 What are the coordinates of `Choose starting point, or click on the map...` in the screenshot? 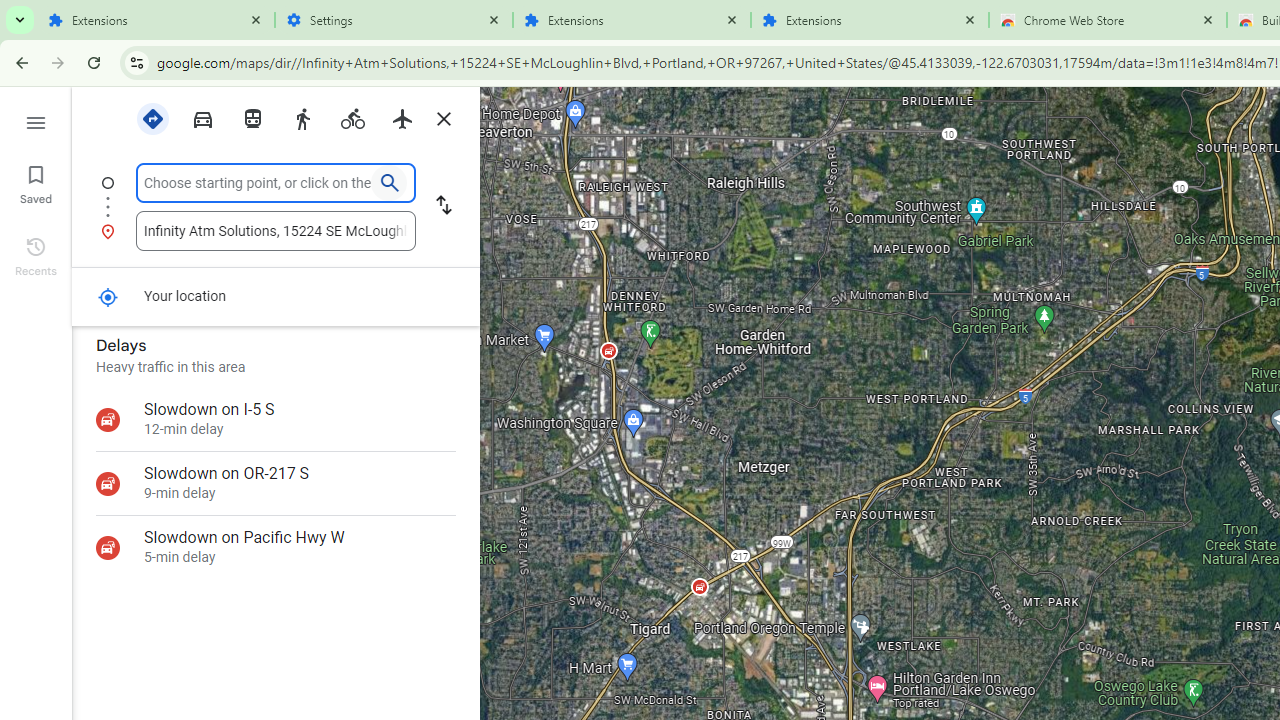 It's located at (258, 183).